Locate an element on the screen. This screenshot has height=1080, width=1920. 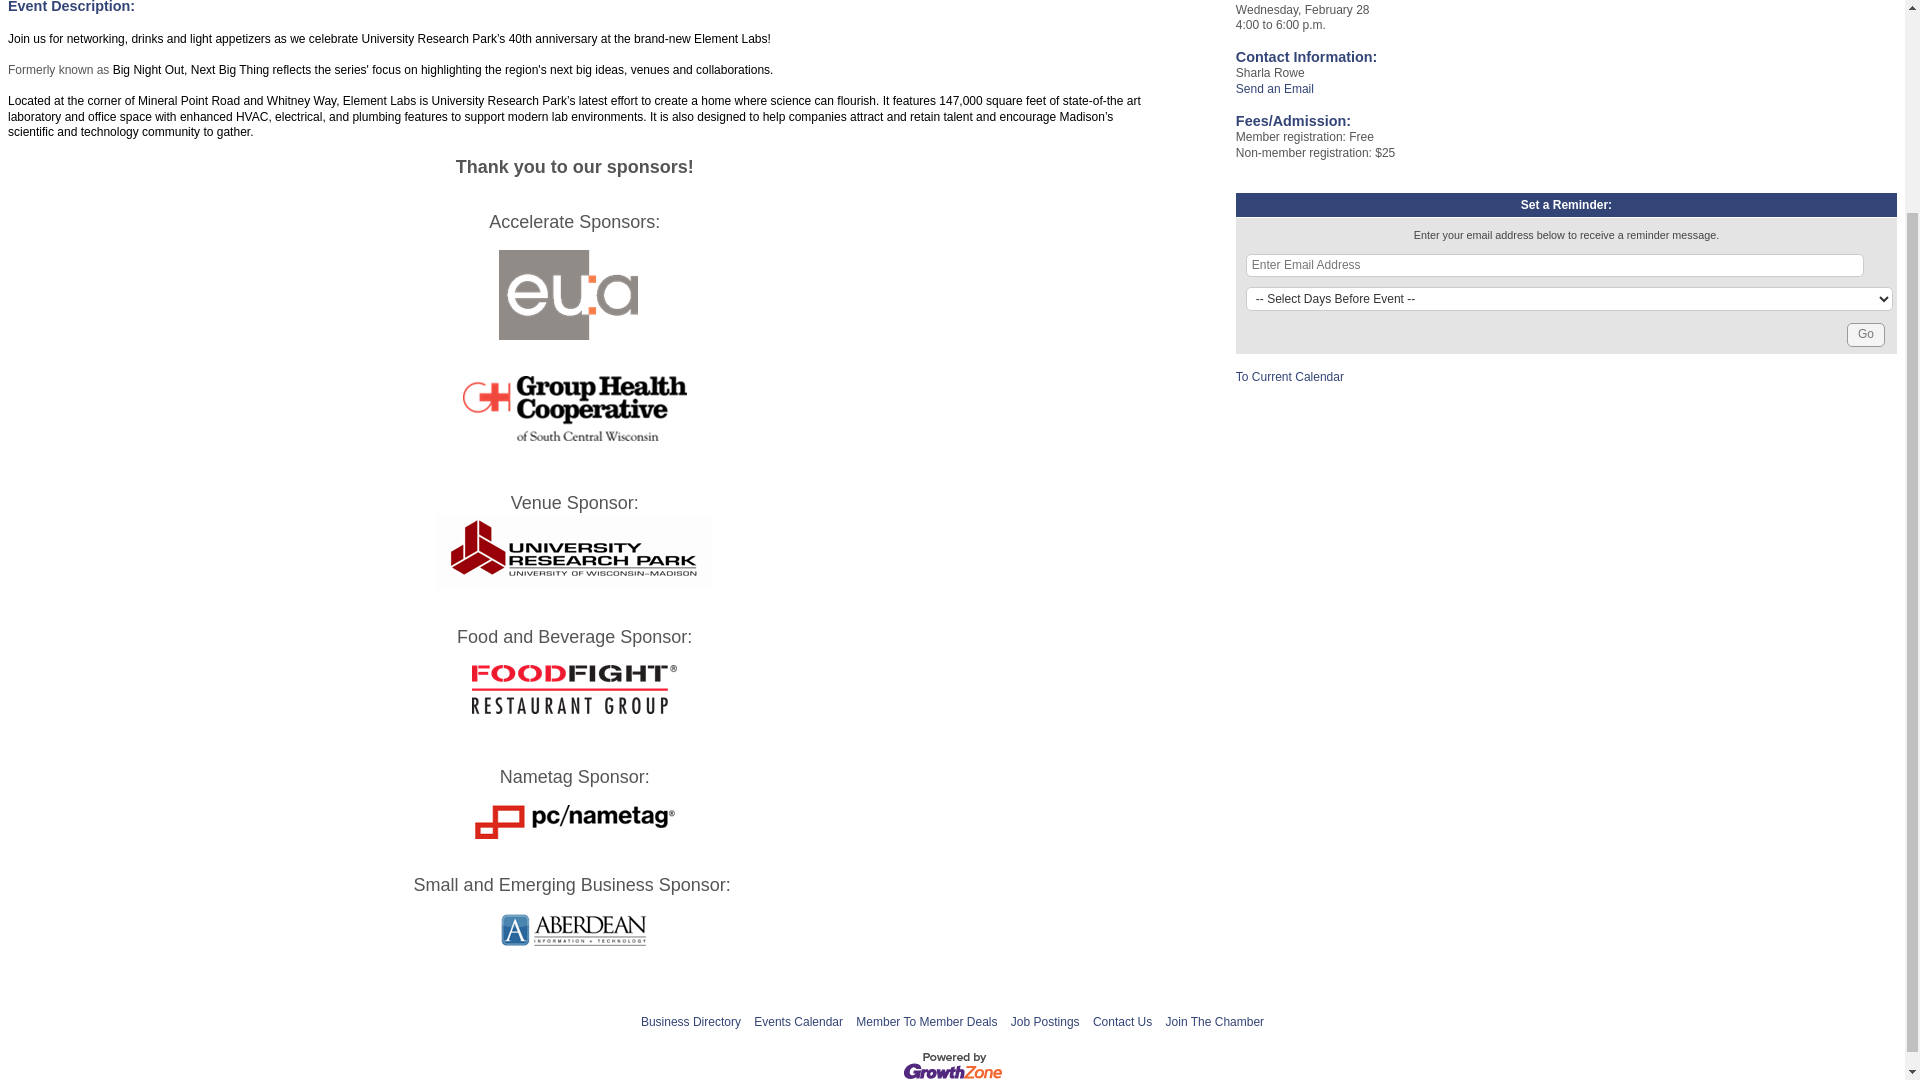
Job Postings is located at coordinates (1045, 1021).